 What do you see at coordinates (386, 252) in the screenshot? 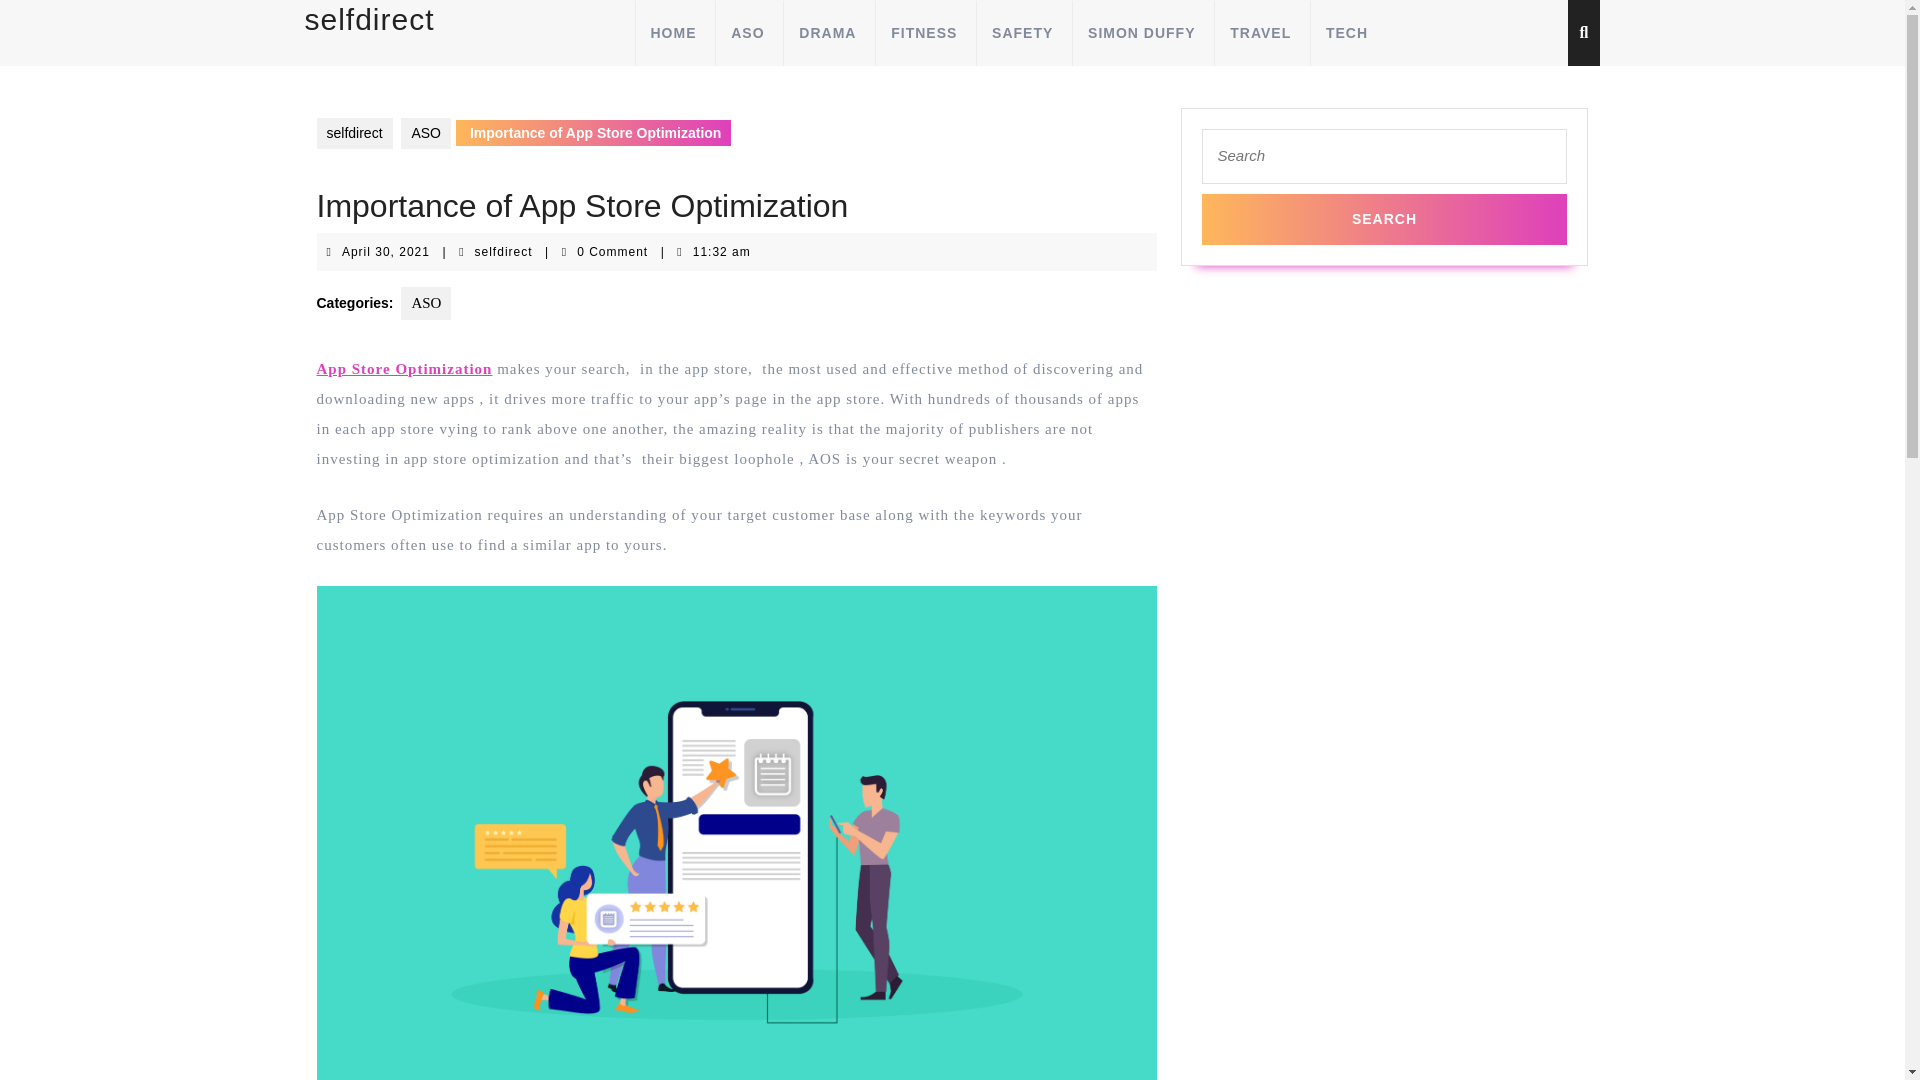
I see `TRAVEL` at bounding box center [386, 252].